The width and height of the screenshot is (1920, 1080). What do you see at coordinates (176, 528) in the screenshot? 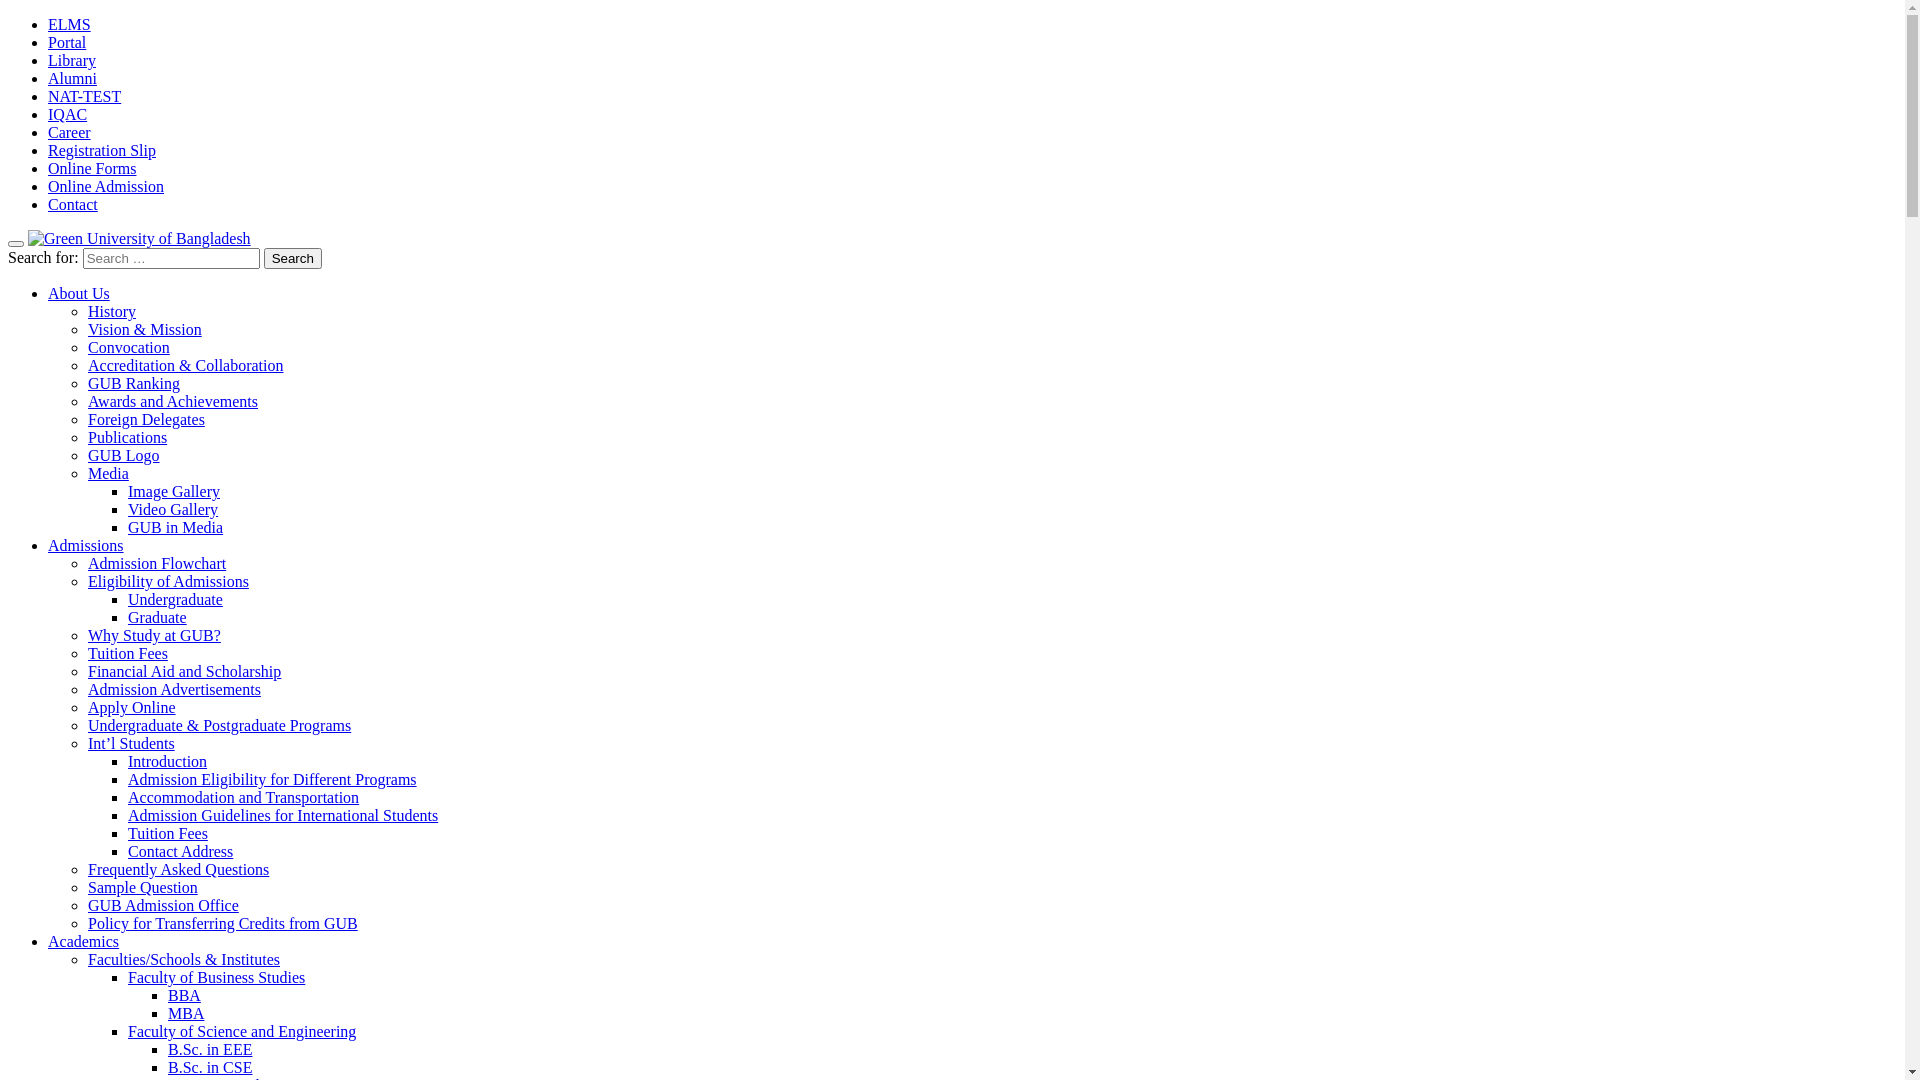
I see `GUB in Media` at bounding box center [176, 528].